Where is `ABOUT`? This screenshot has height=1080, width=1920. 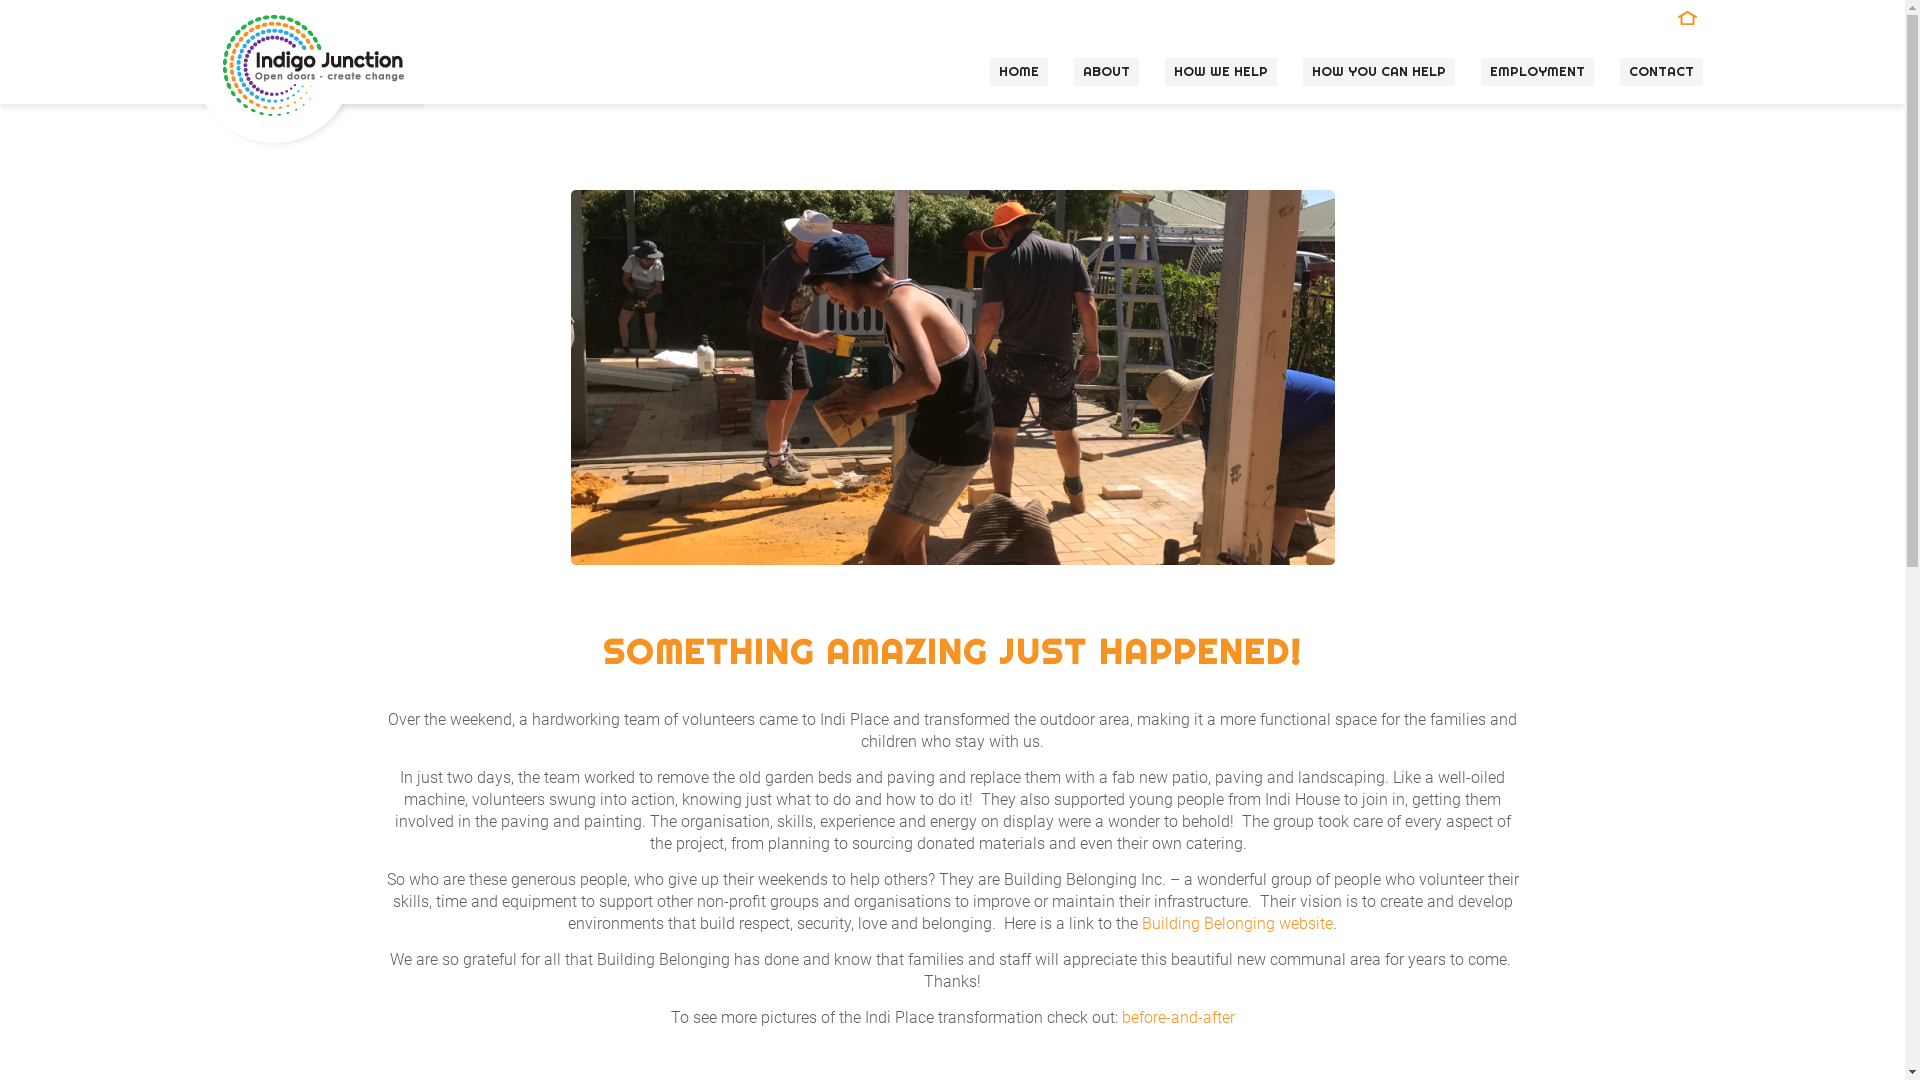
ABOUT is located at coordinates (1106, 72).